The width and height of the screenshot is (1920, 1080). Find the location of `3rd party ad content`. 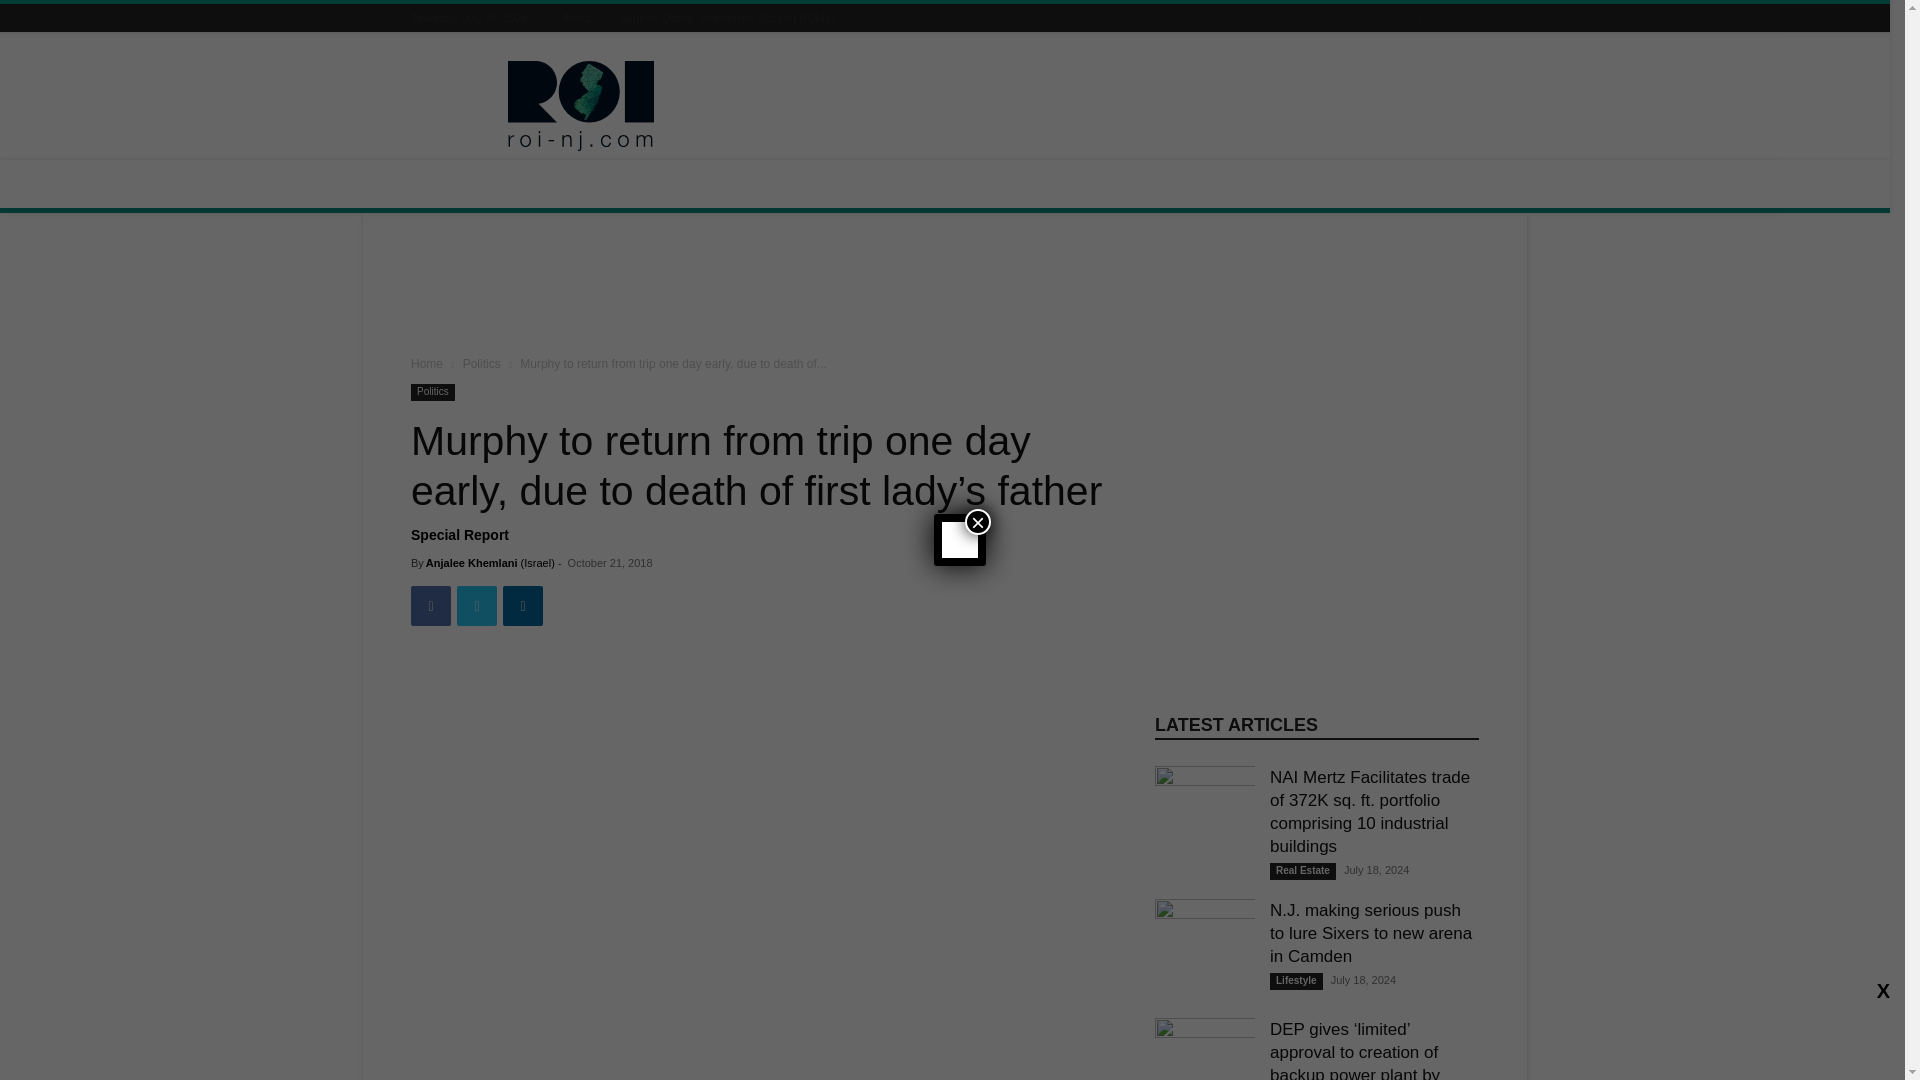

3rd party ad content is located at coordinates (945, 288).